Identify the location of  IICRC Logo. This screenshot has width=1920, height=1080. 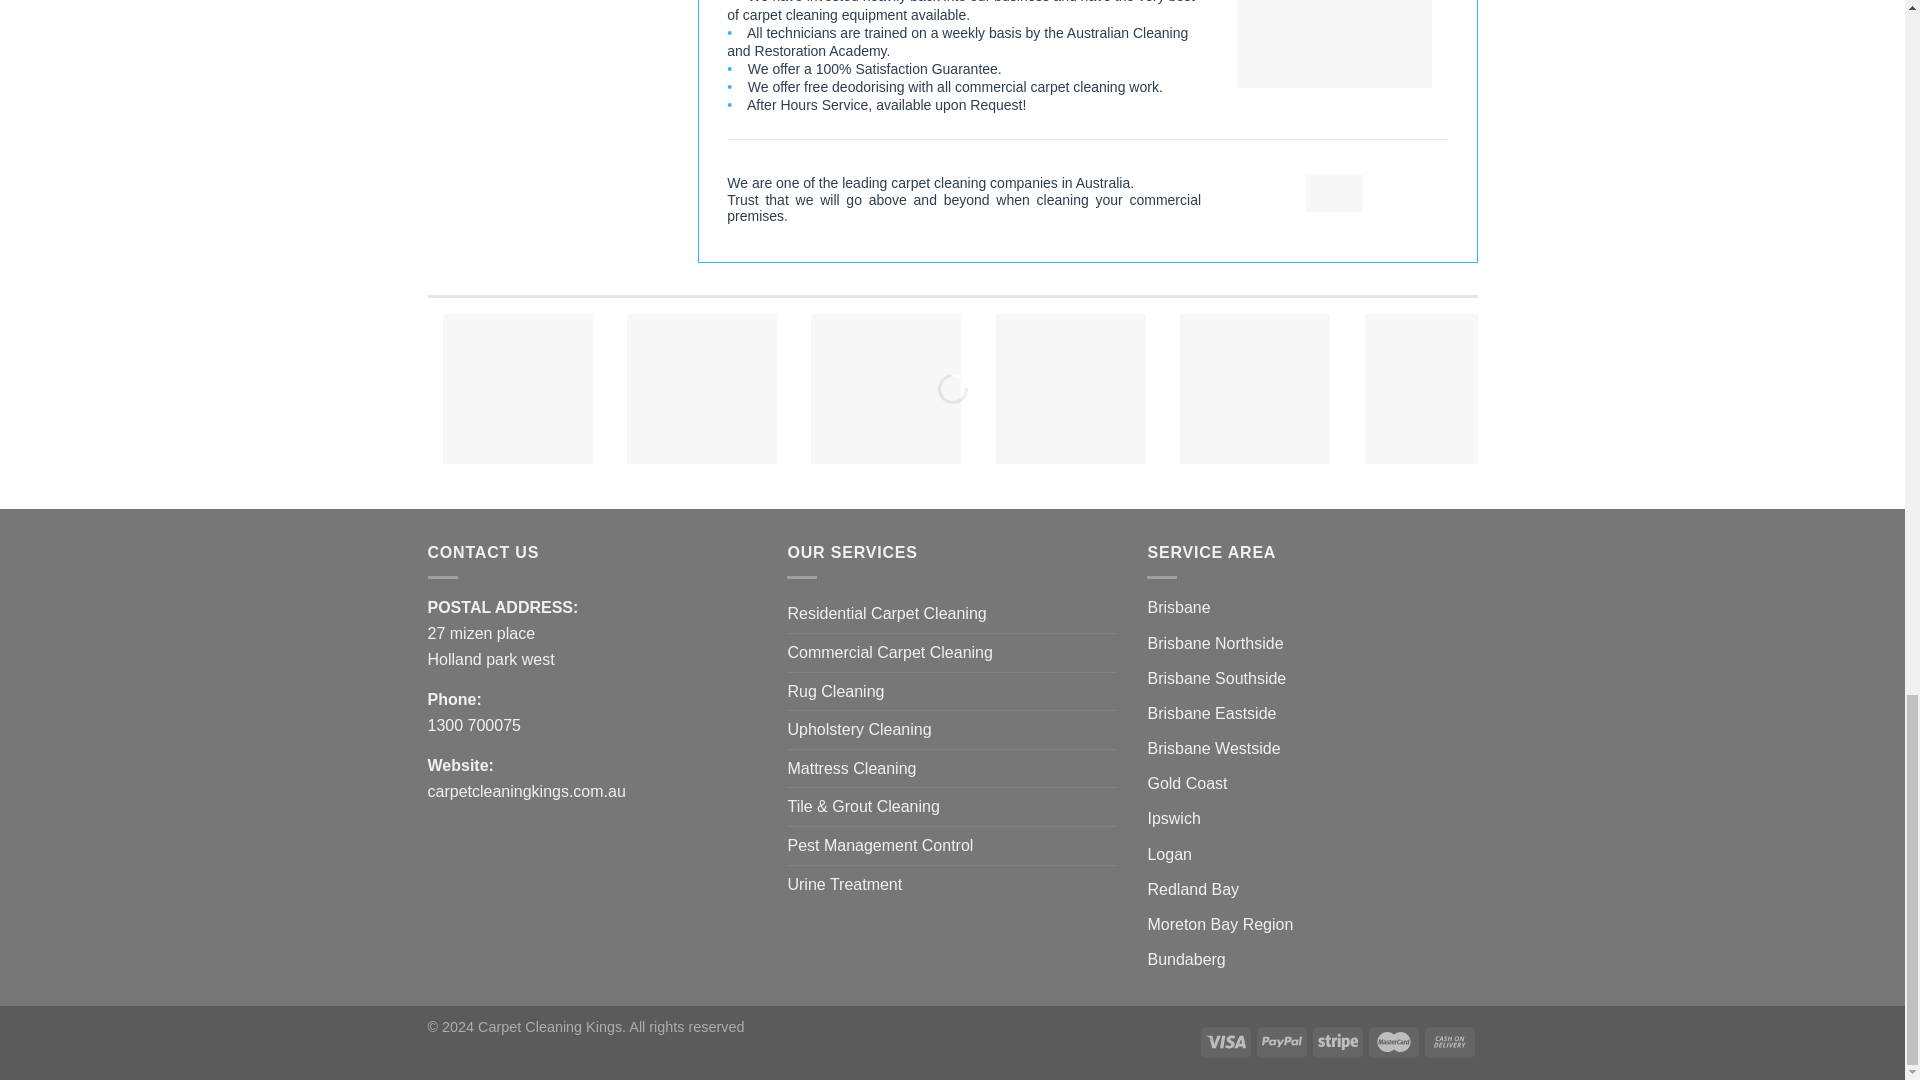
(702, 389).